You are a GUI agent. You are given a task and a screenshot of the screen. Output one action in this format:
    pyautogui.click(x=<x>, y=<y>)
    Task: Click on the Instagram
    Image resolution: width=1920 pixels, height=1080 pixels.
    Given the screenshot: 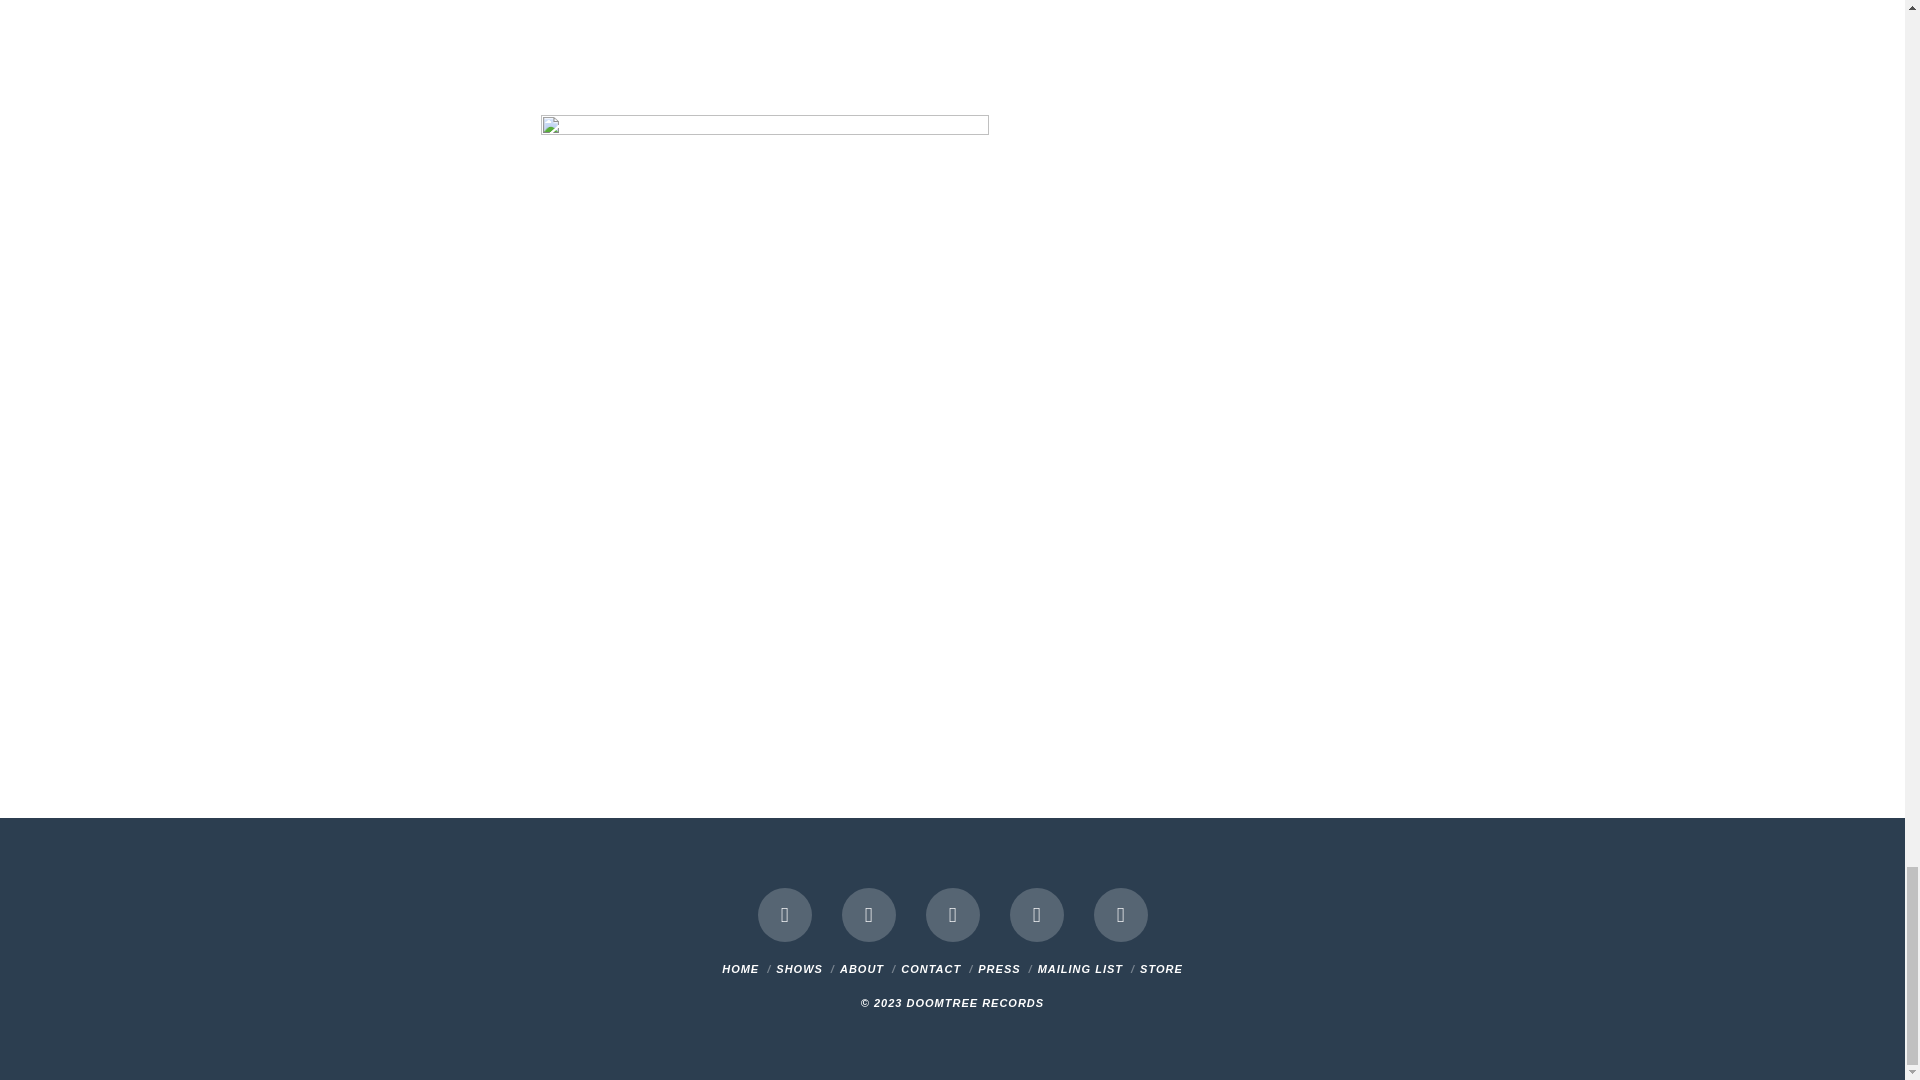 What is the action you would take?
    pyautogui.click(x=1036, y=914)
    